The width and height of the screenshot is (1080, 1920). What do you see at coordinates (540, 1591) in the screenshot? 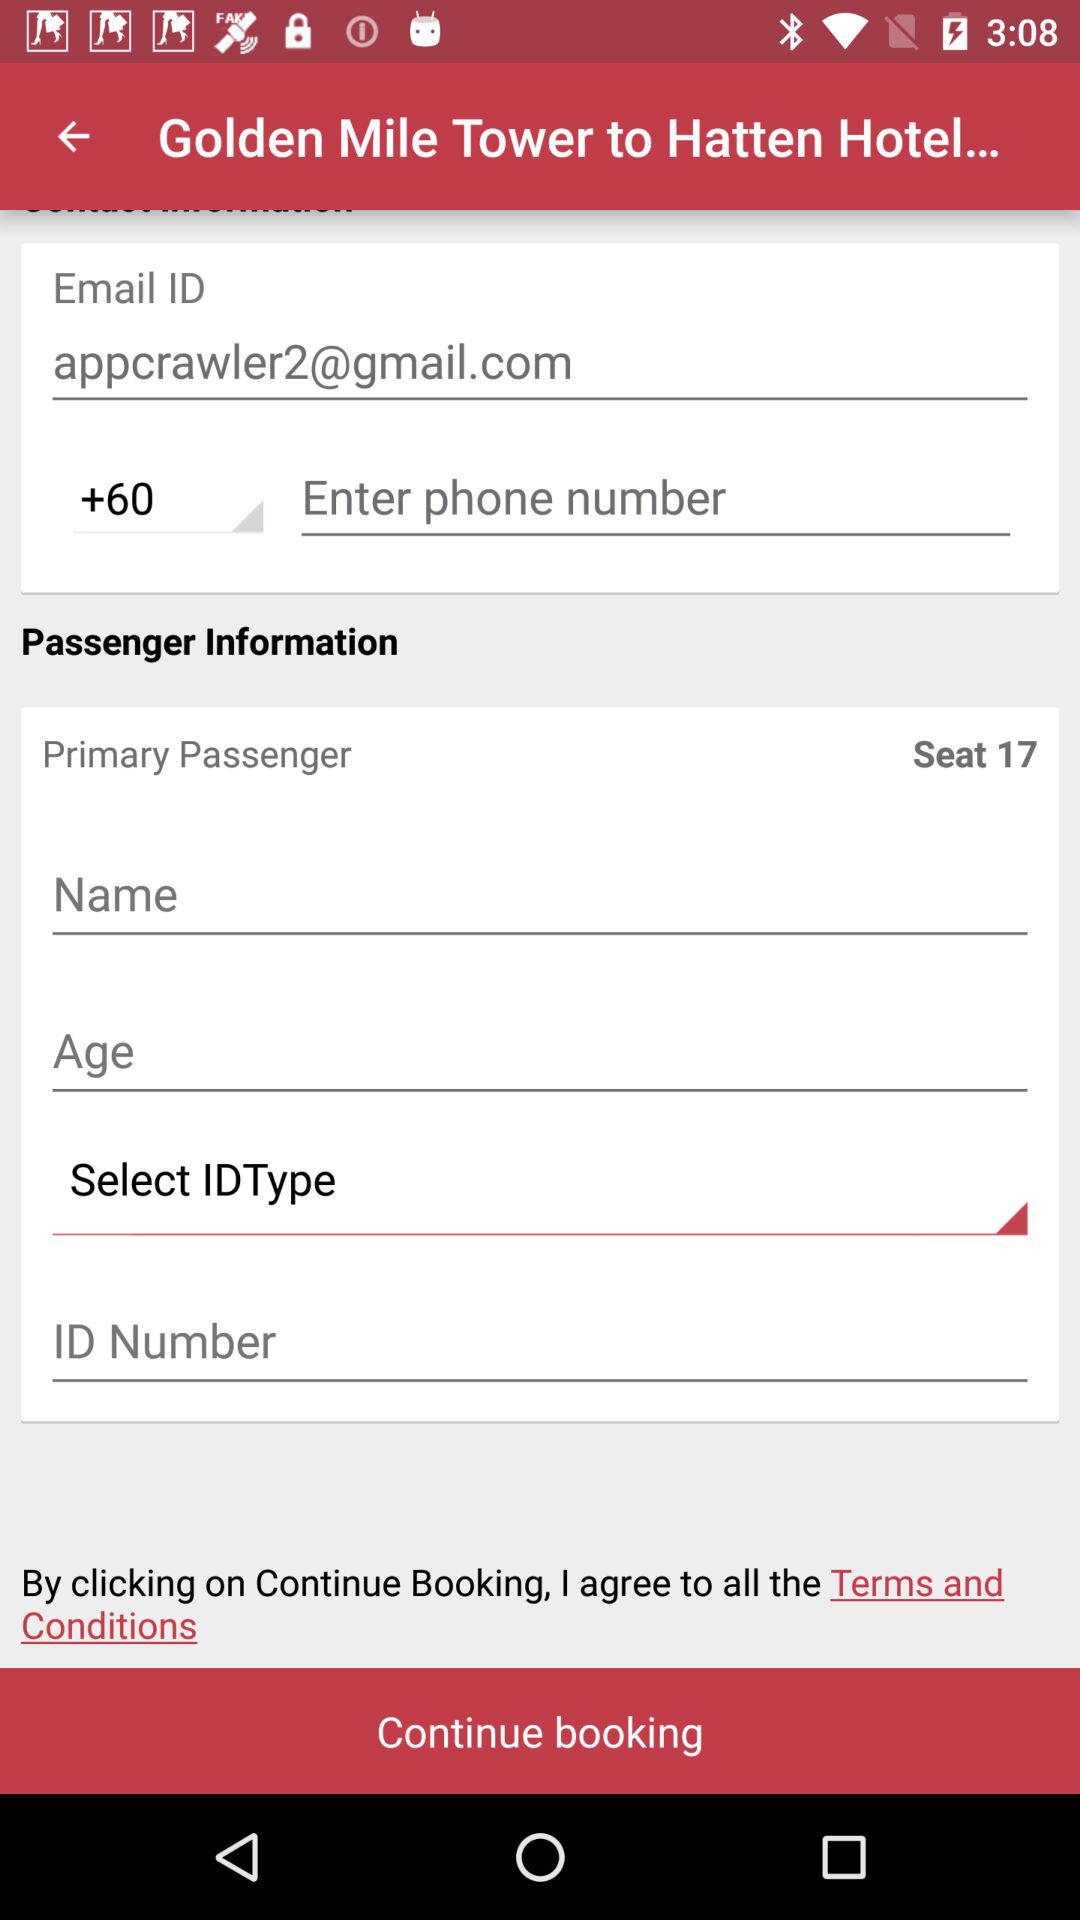
I see `swipe to the by clicking on icon` at bounding box center [540, 1591].